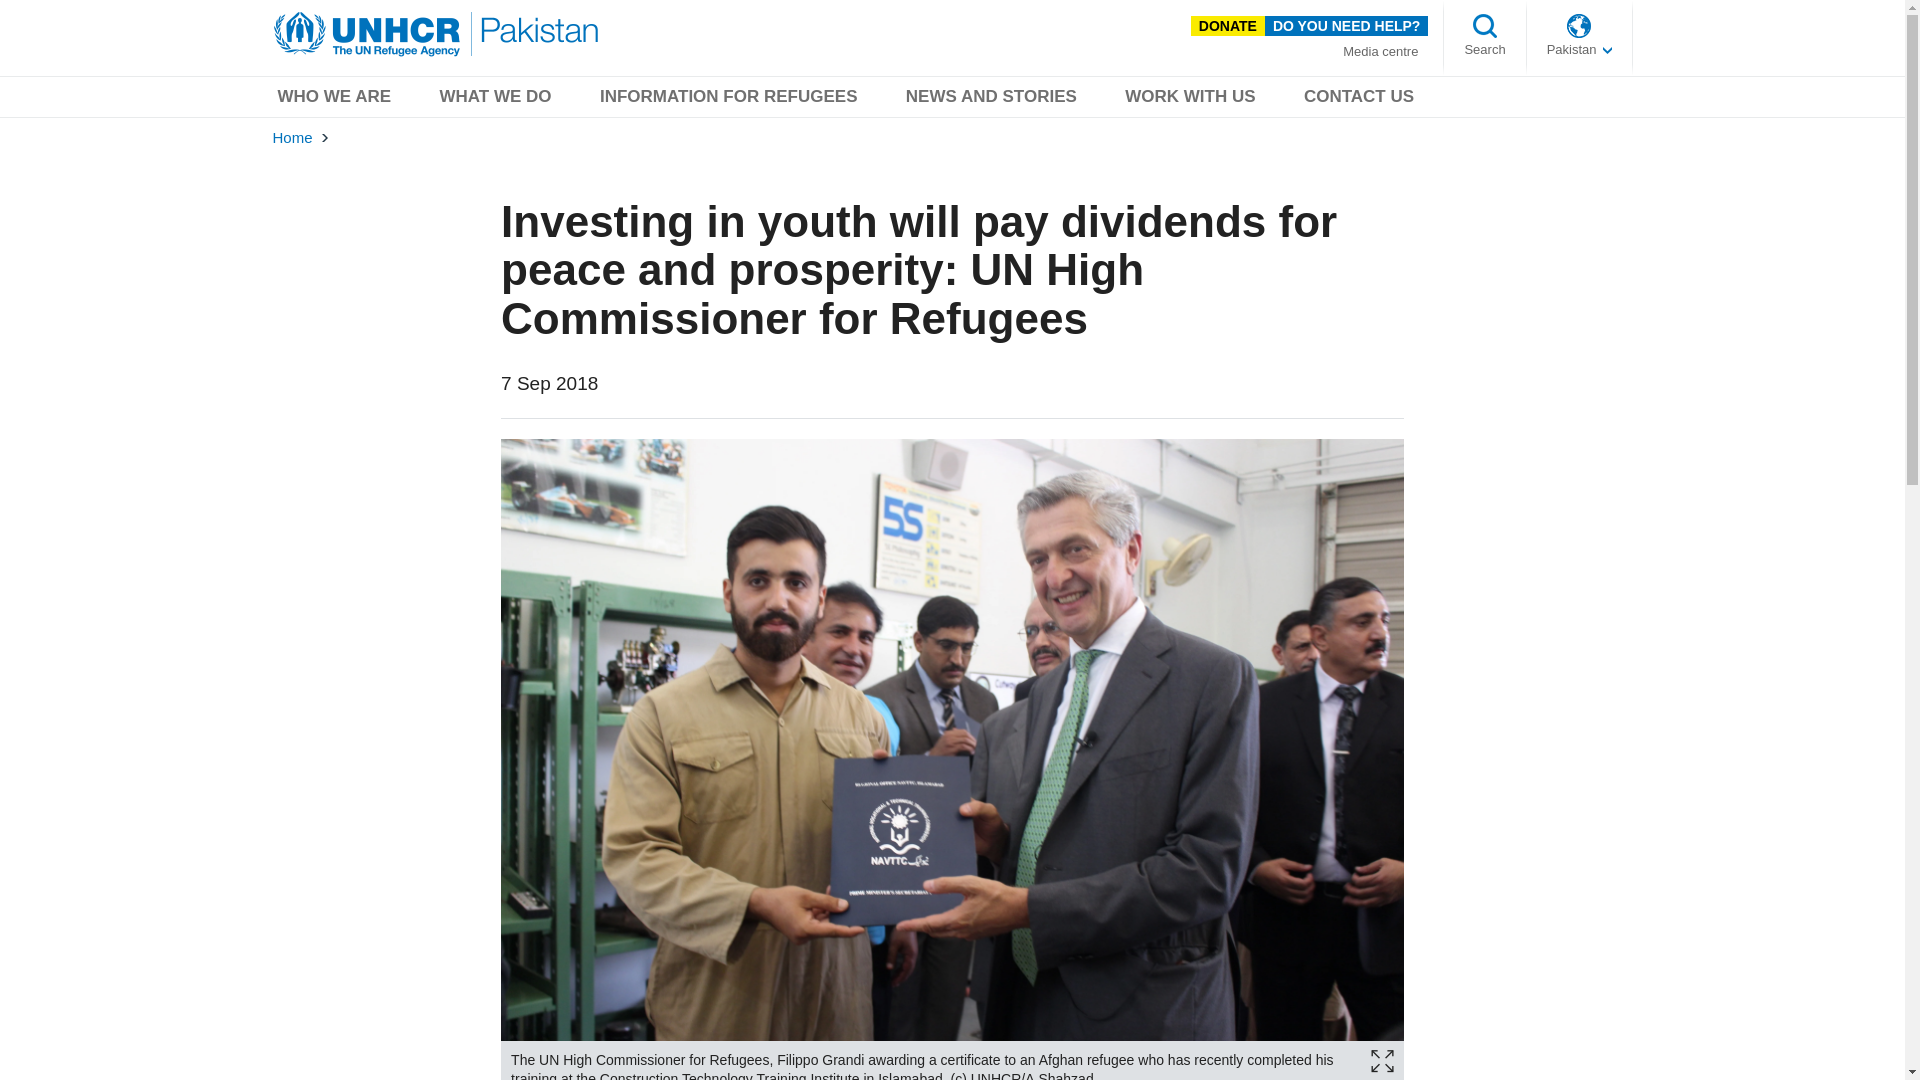 Image resolution: width=1920 pixels, height=1080 pixels. I want to click on INFORMATION FOR REFUGEES, so click(728, 100).